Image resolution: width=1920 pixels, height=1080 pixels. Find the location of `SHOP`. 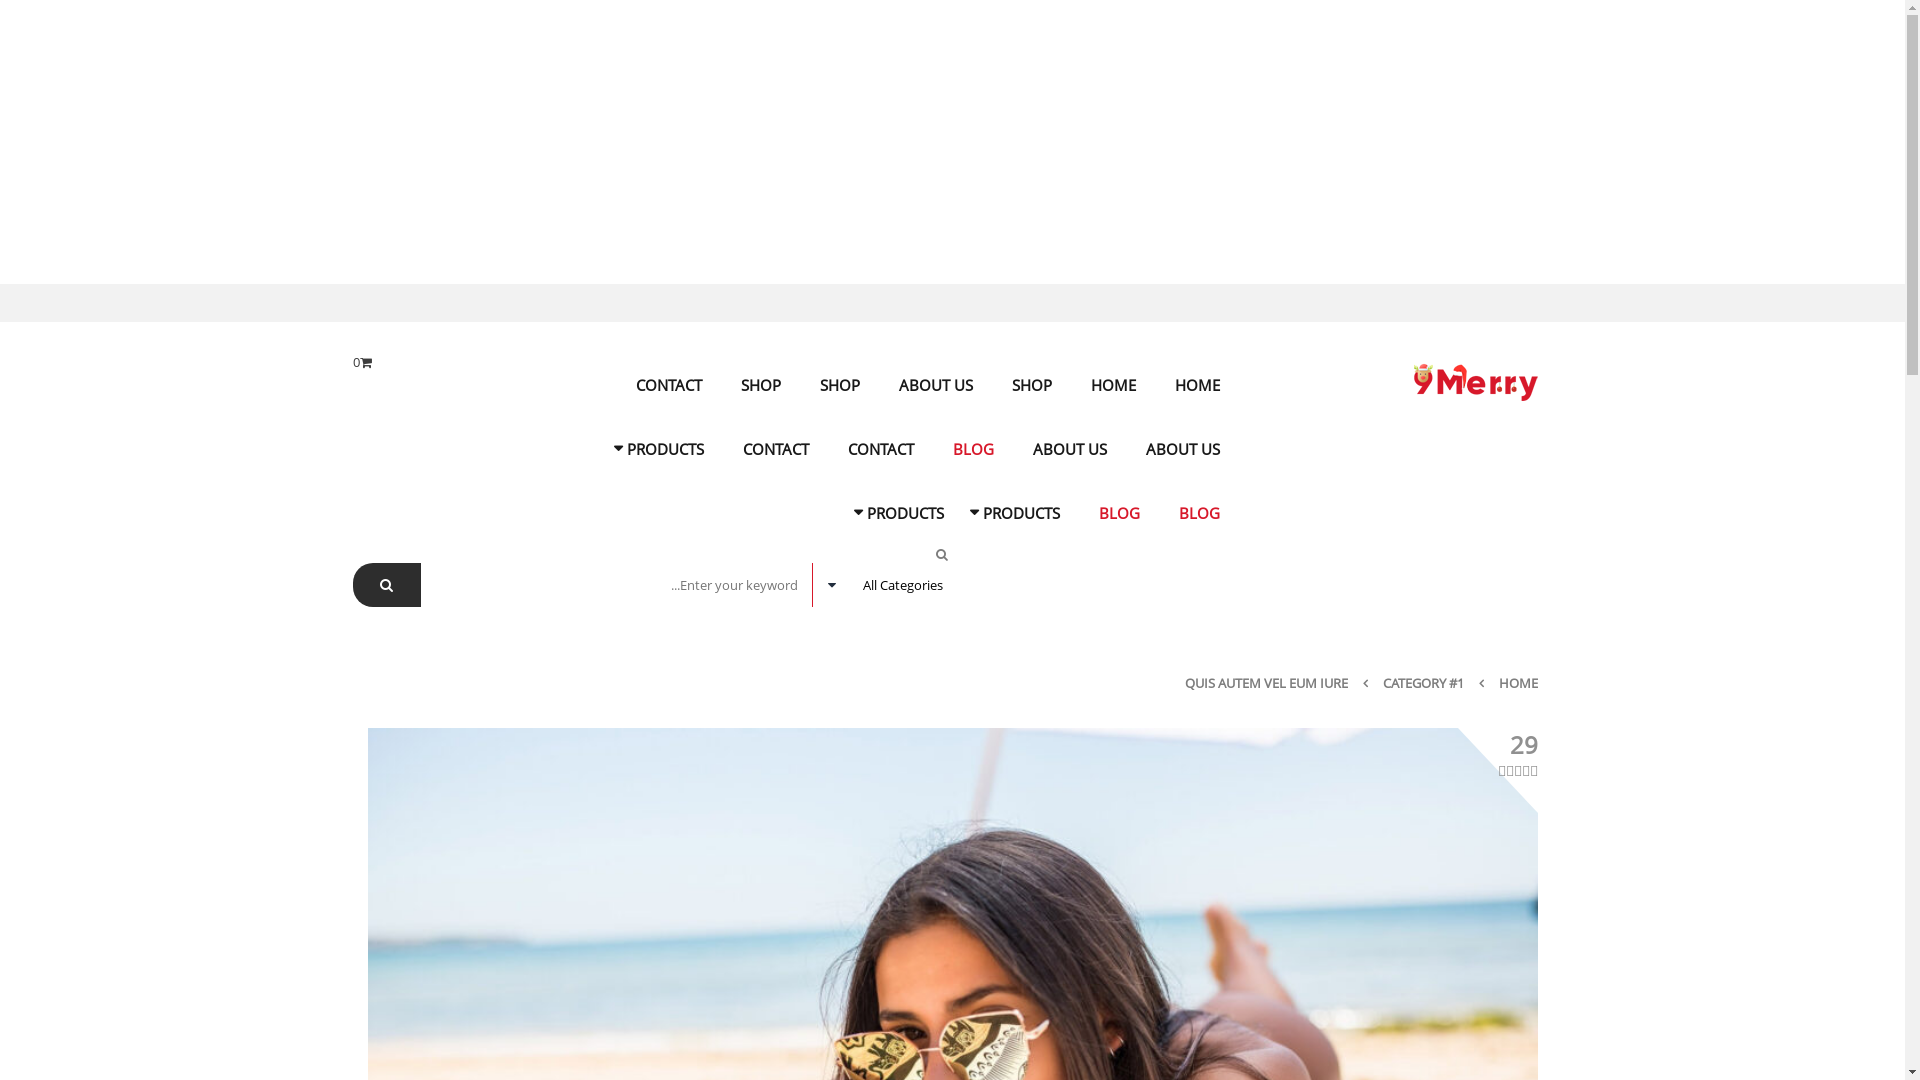

SHOP is located at coordinates (840, 385).